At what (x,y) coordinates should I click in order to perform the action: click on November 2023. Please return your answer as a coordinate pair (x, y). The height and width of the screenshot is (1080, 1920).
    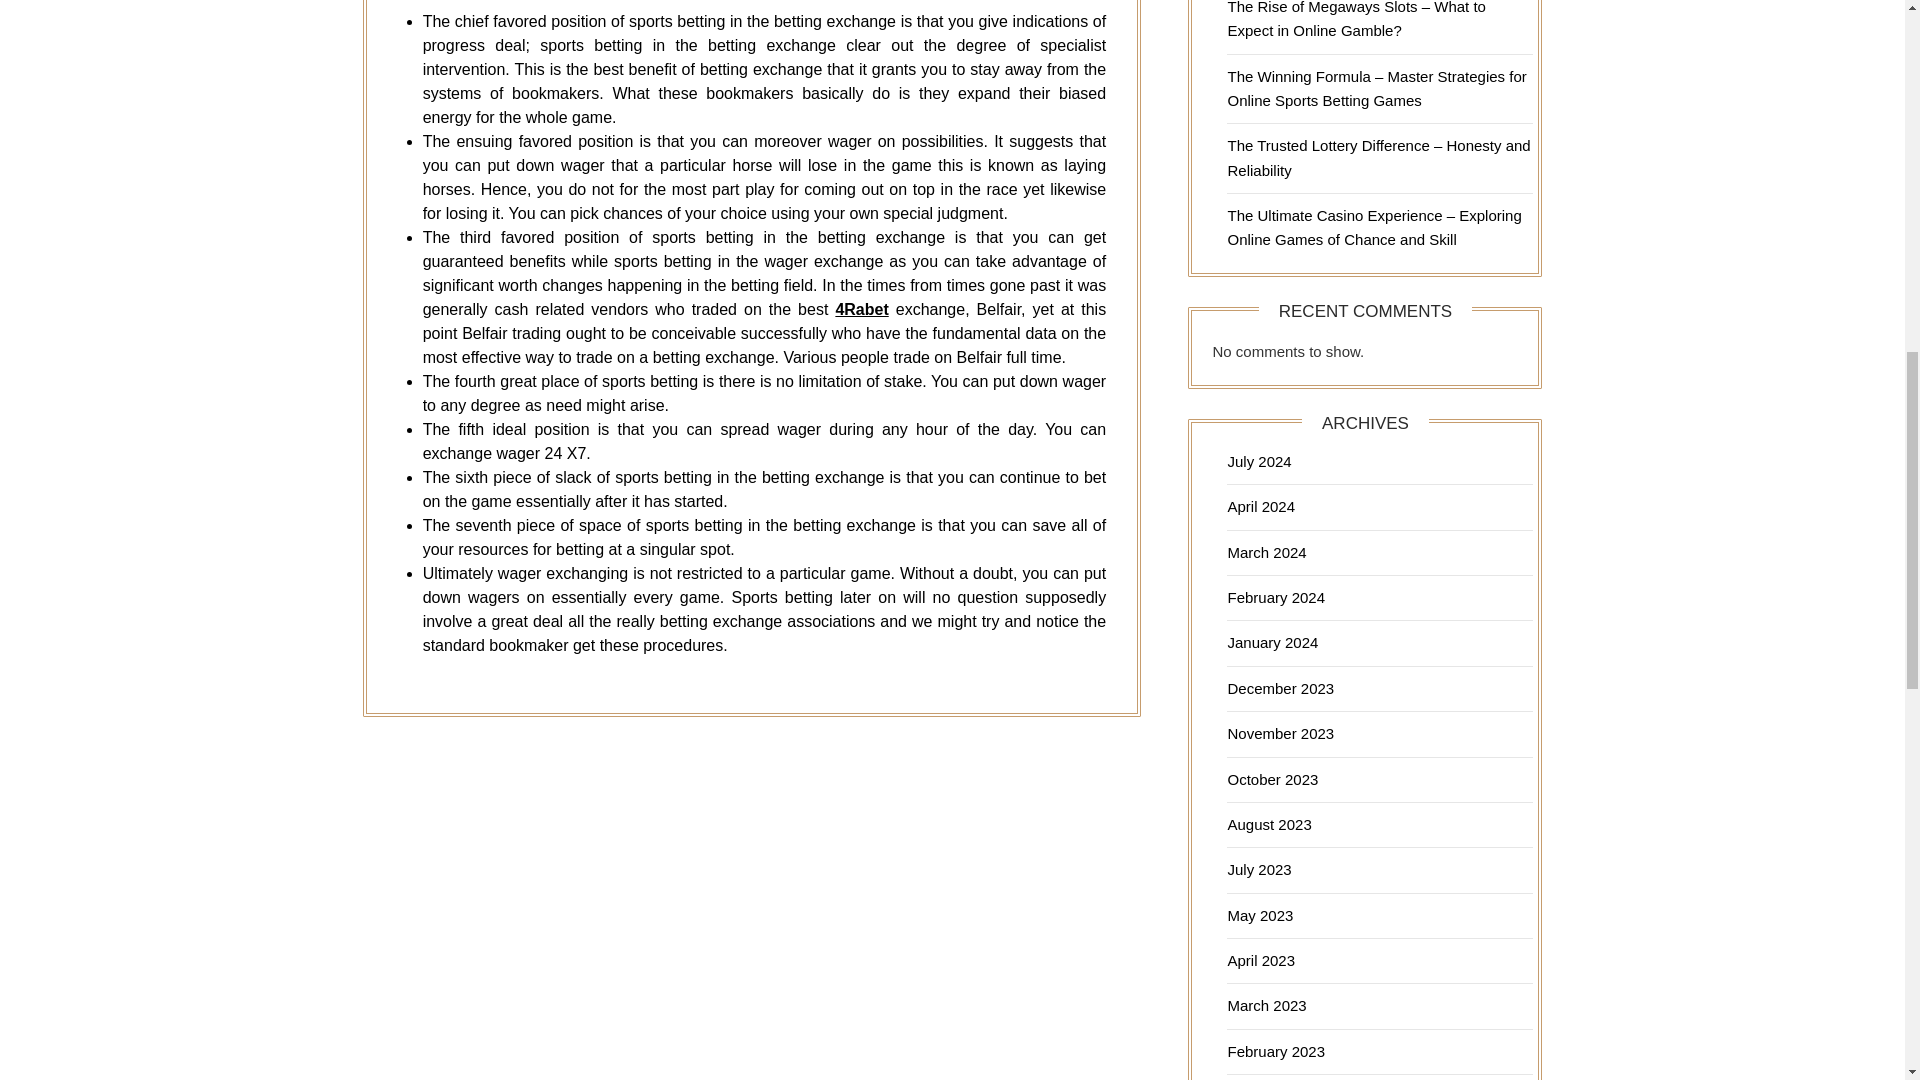
    Looking at the image, I should click on (1280, 732).